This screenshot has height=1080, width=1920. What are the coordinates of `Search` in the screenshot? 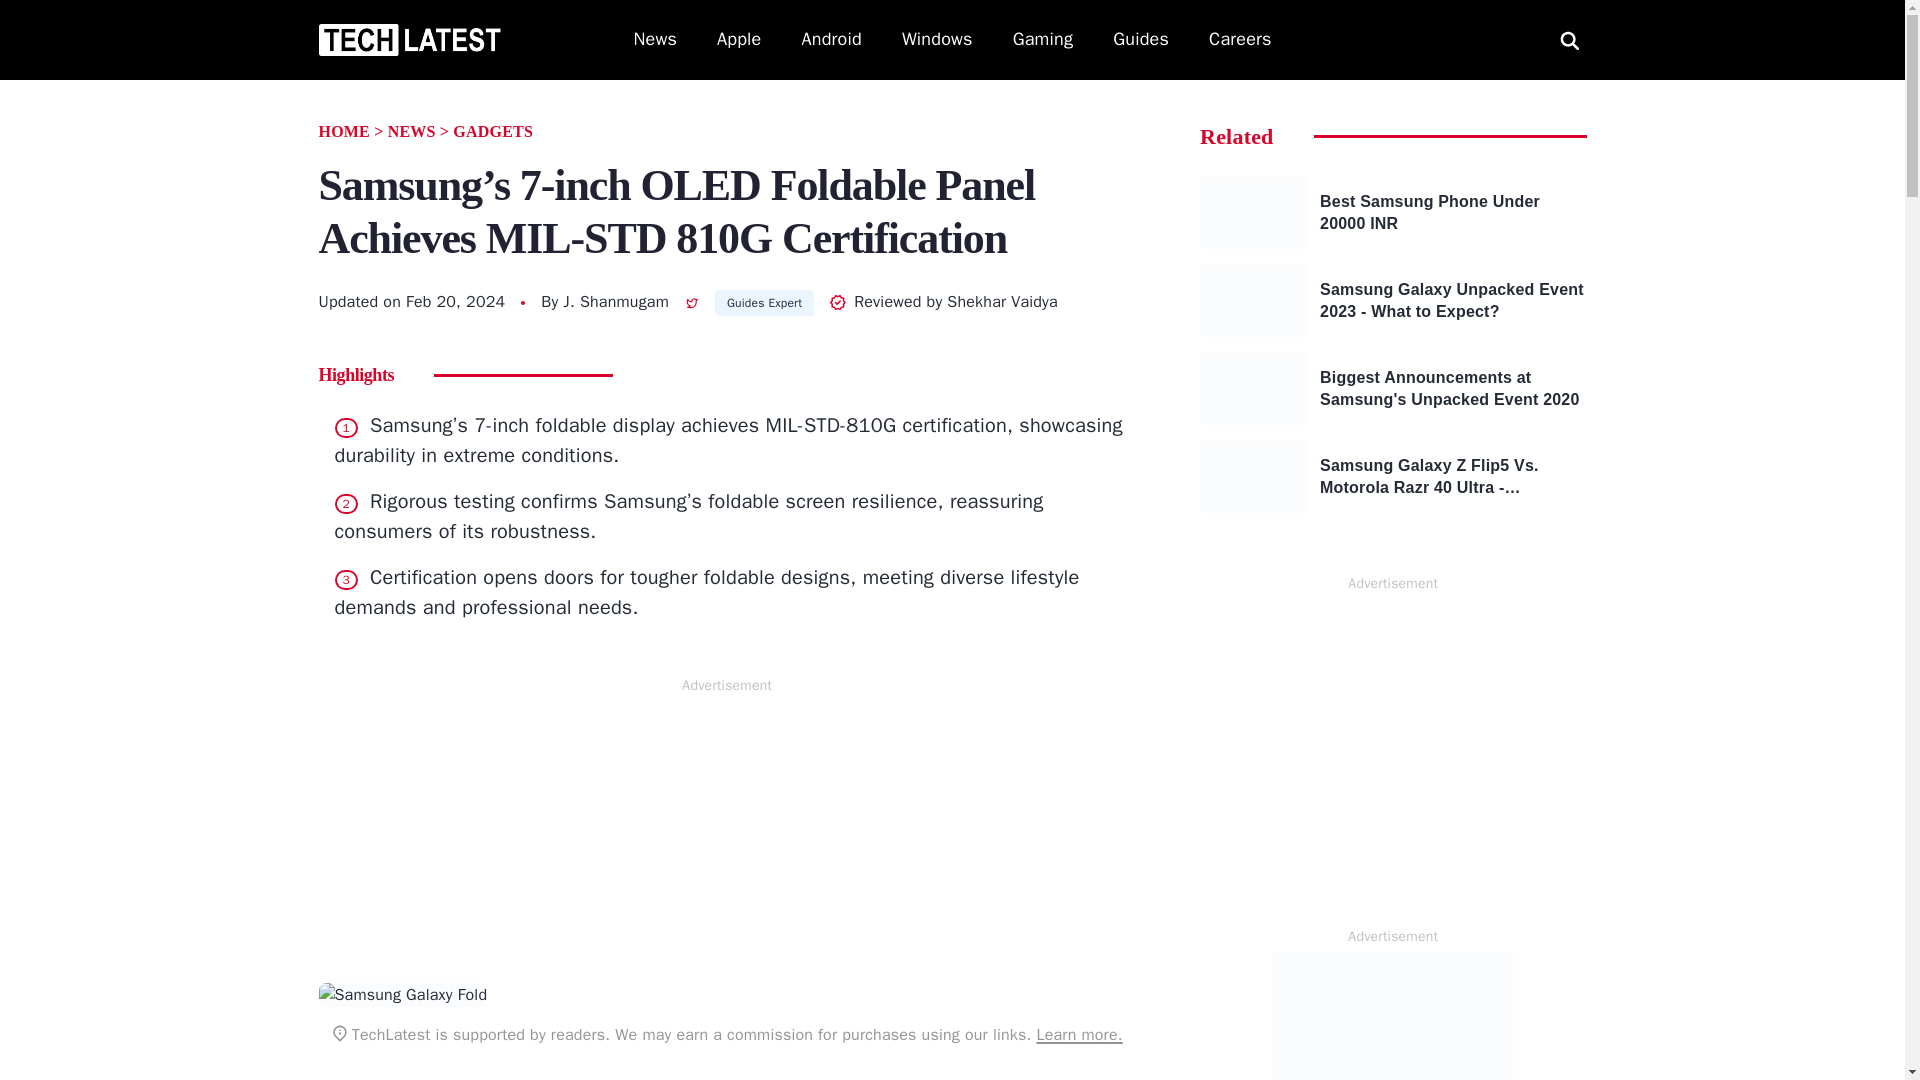 It's located at (38, 14).